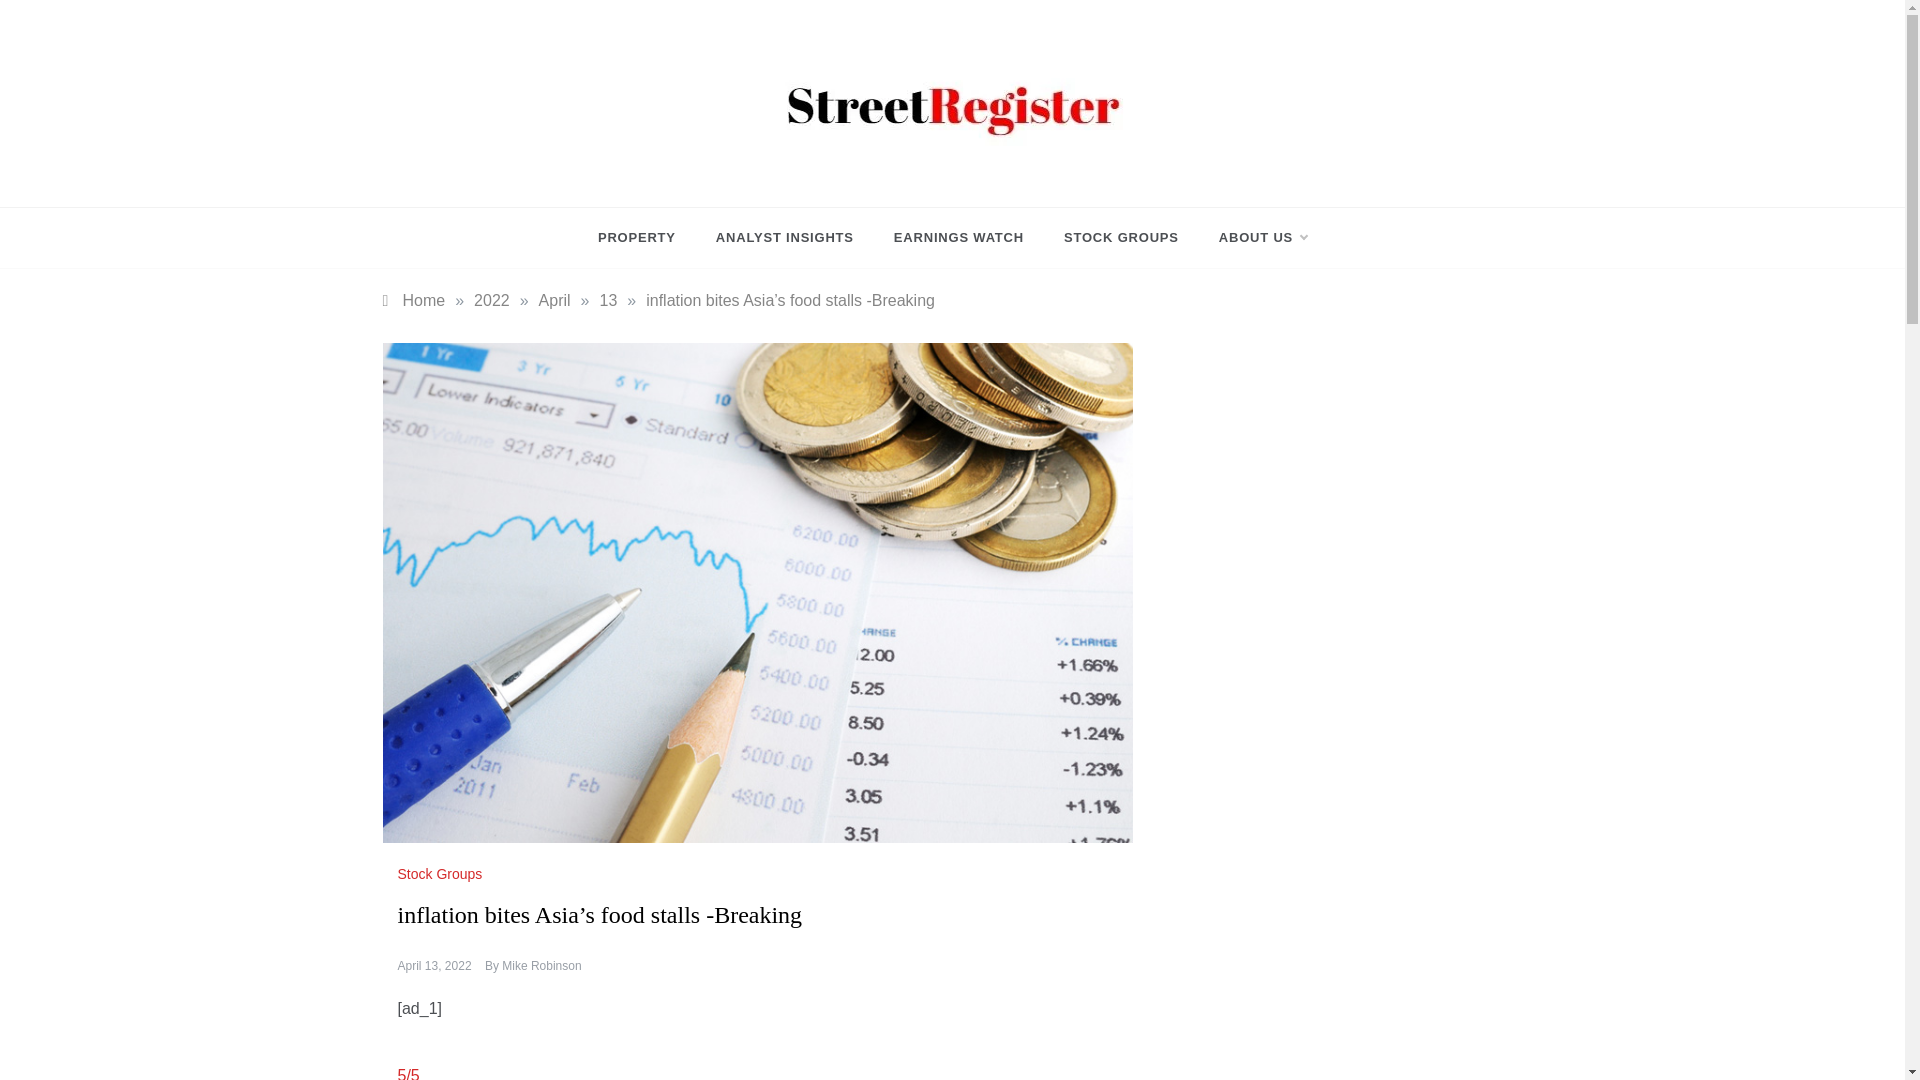  Describe the element at coordinates (608, 300) in the screenshot. I see `13` at that location.